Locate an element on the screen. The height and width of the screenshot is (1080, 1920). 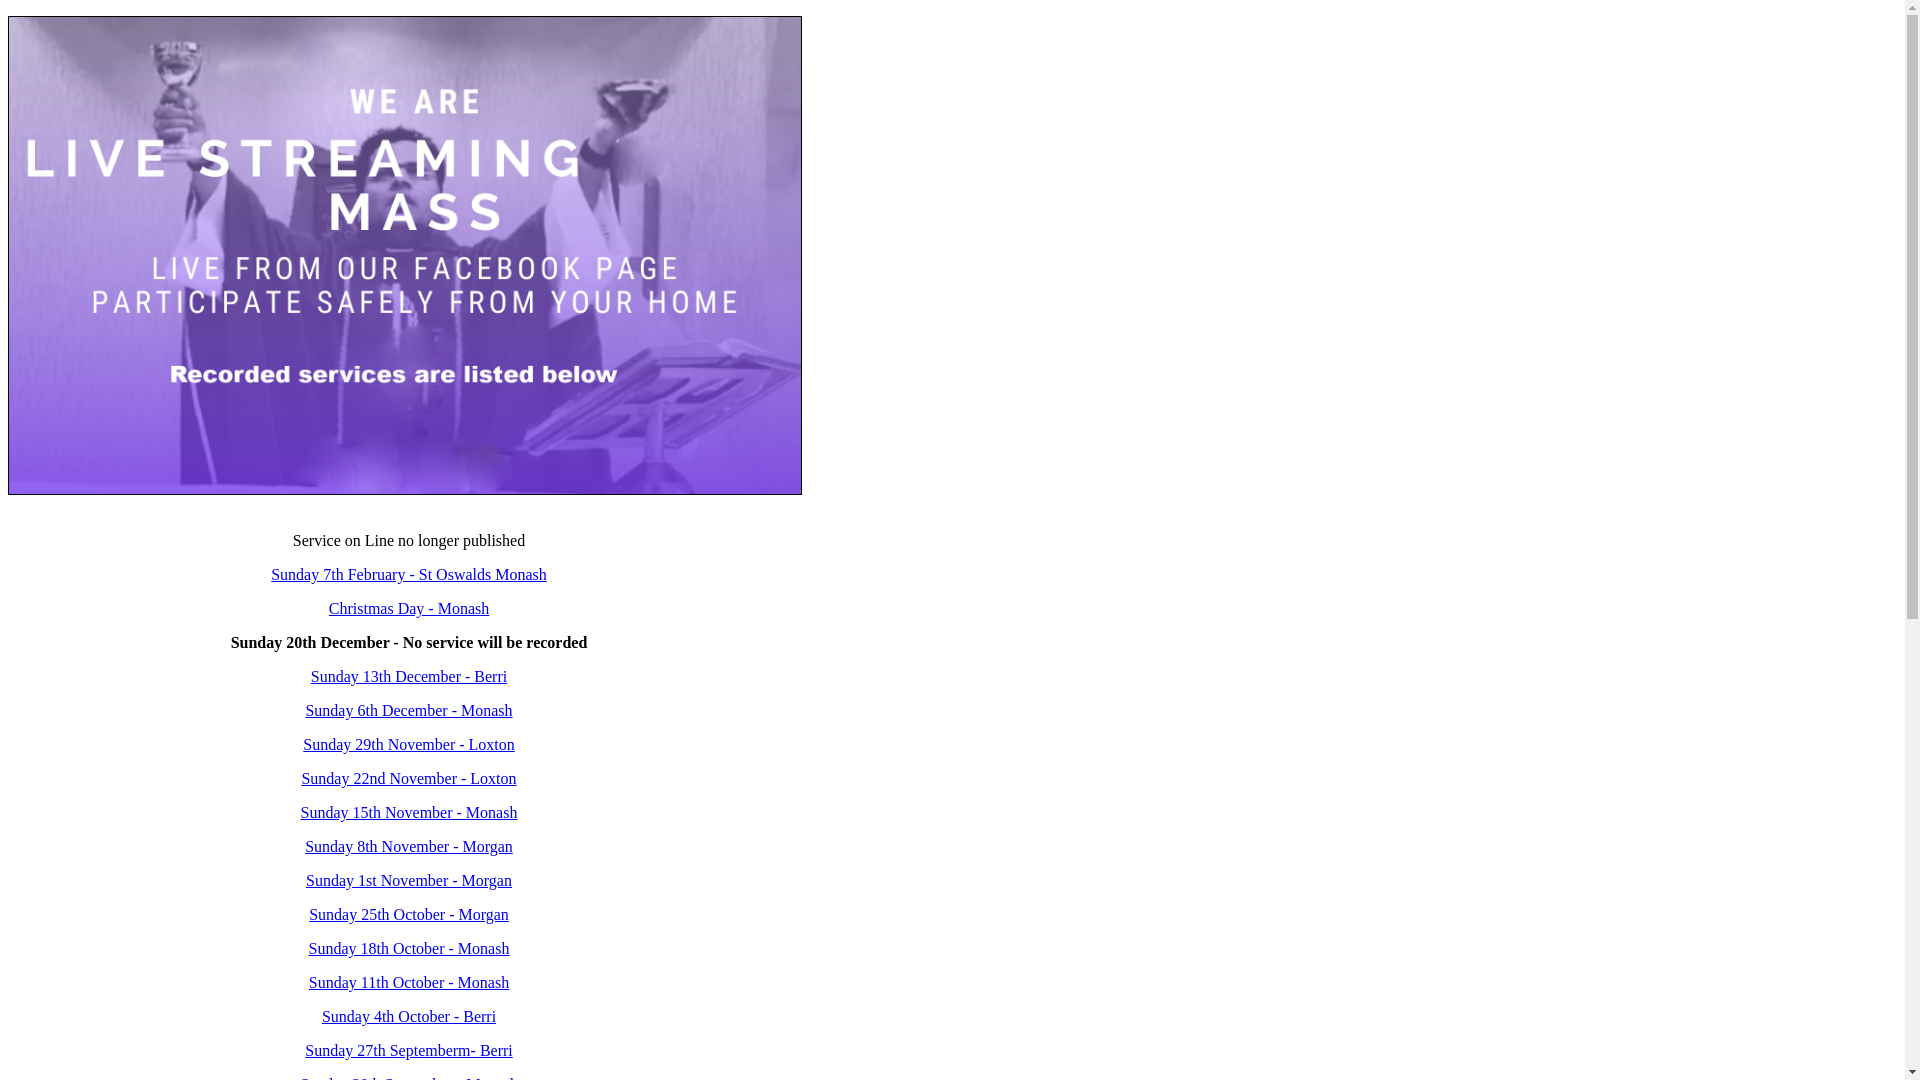
Sunday 15th November - Monash is located at coordinates (410, 812).